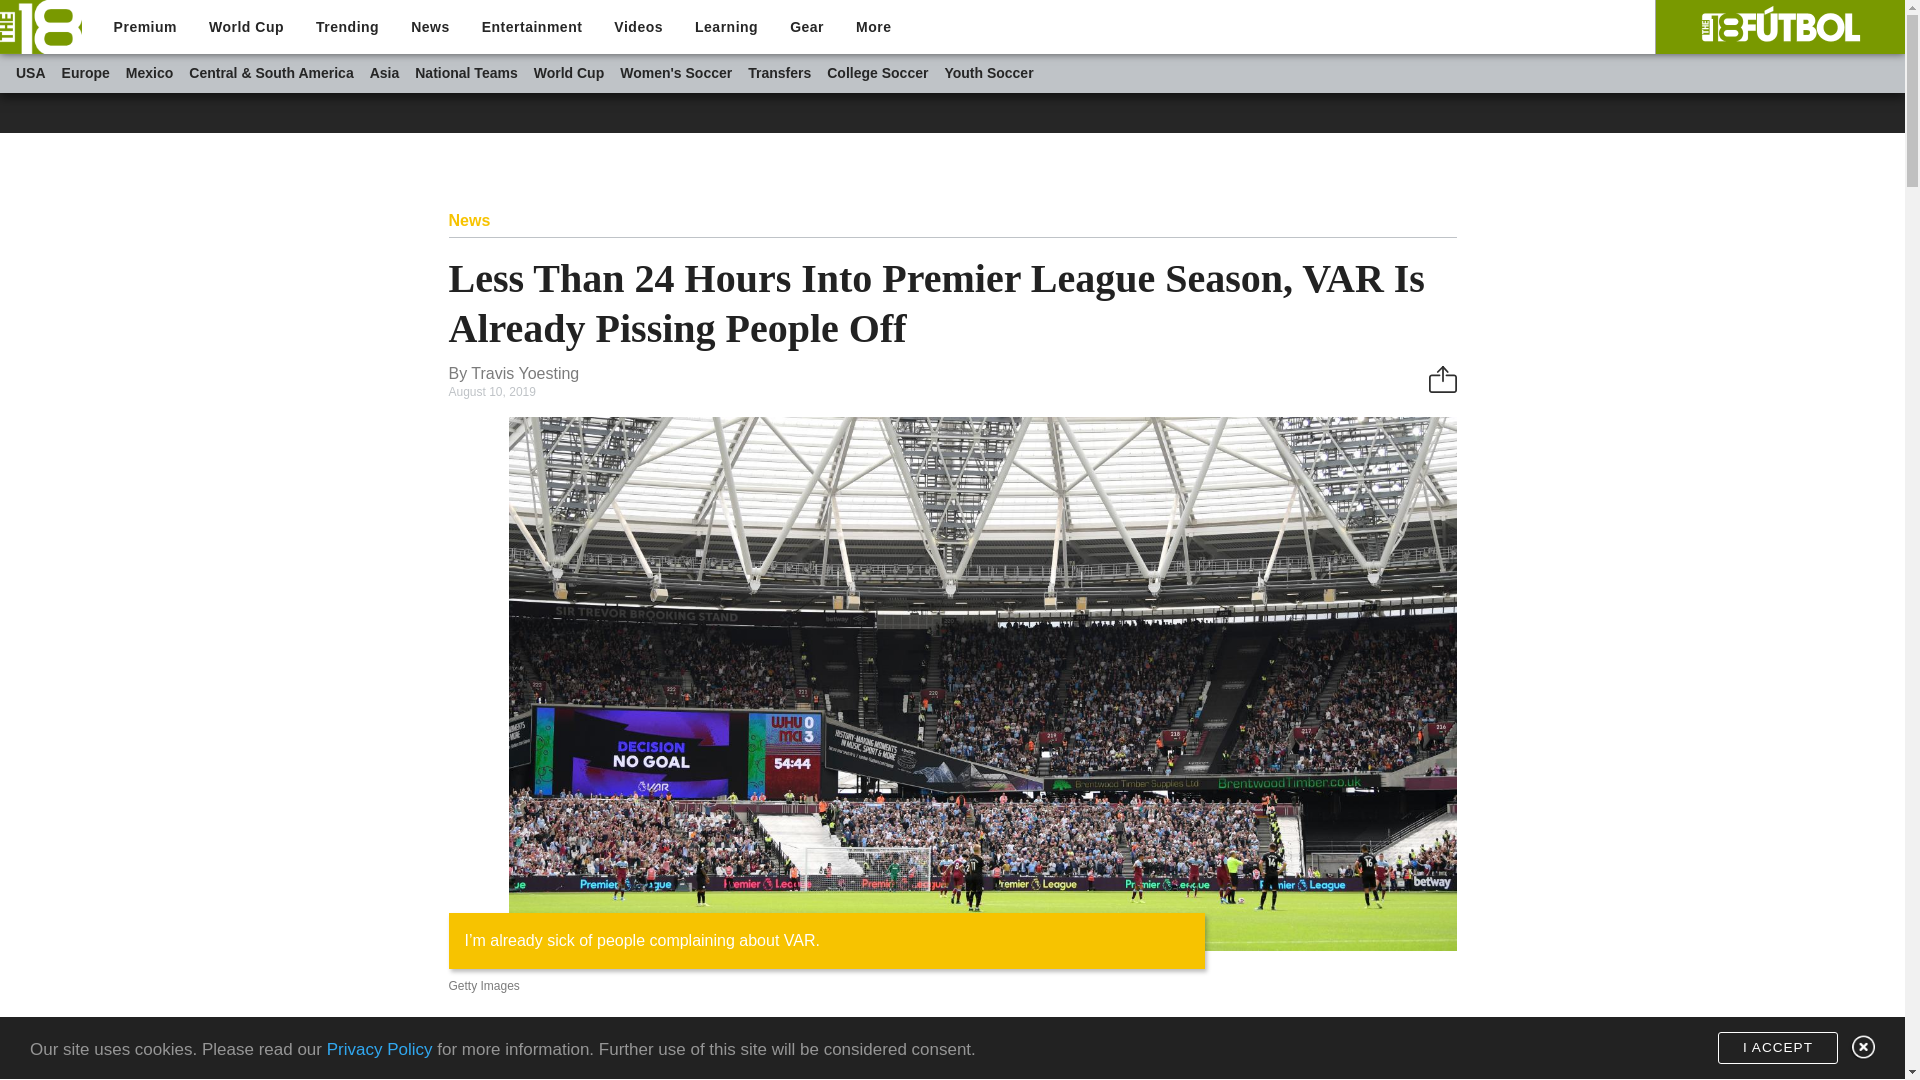 This screenshot has width=1920, height=1080. Describe the element at coordinates (430, 27) in the screenshot. I see `News` at that location.